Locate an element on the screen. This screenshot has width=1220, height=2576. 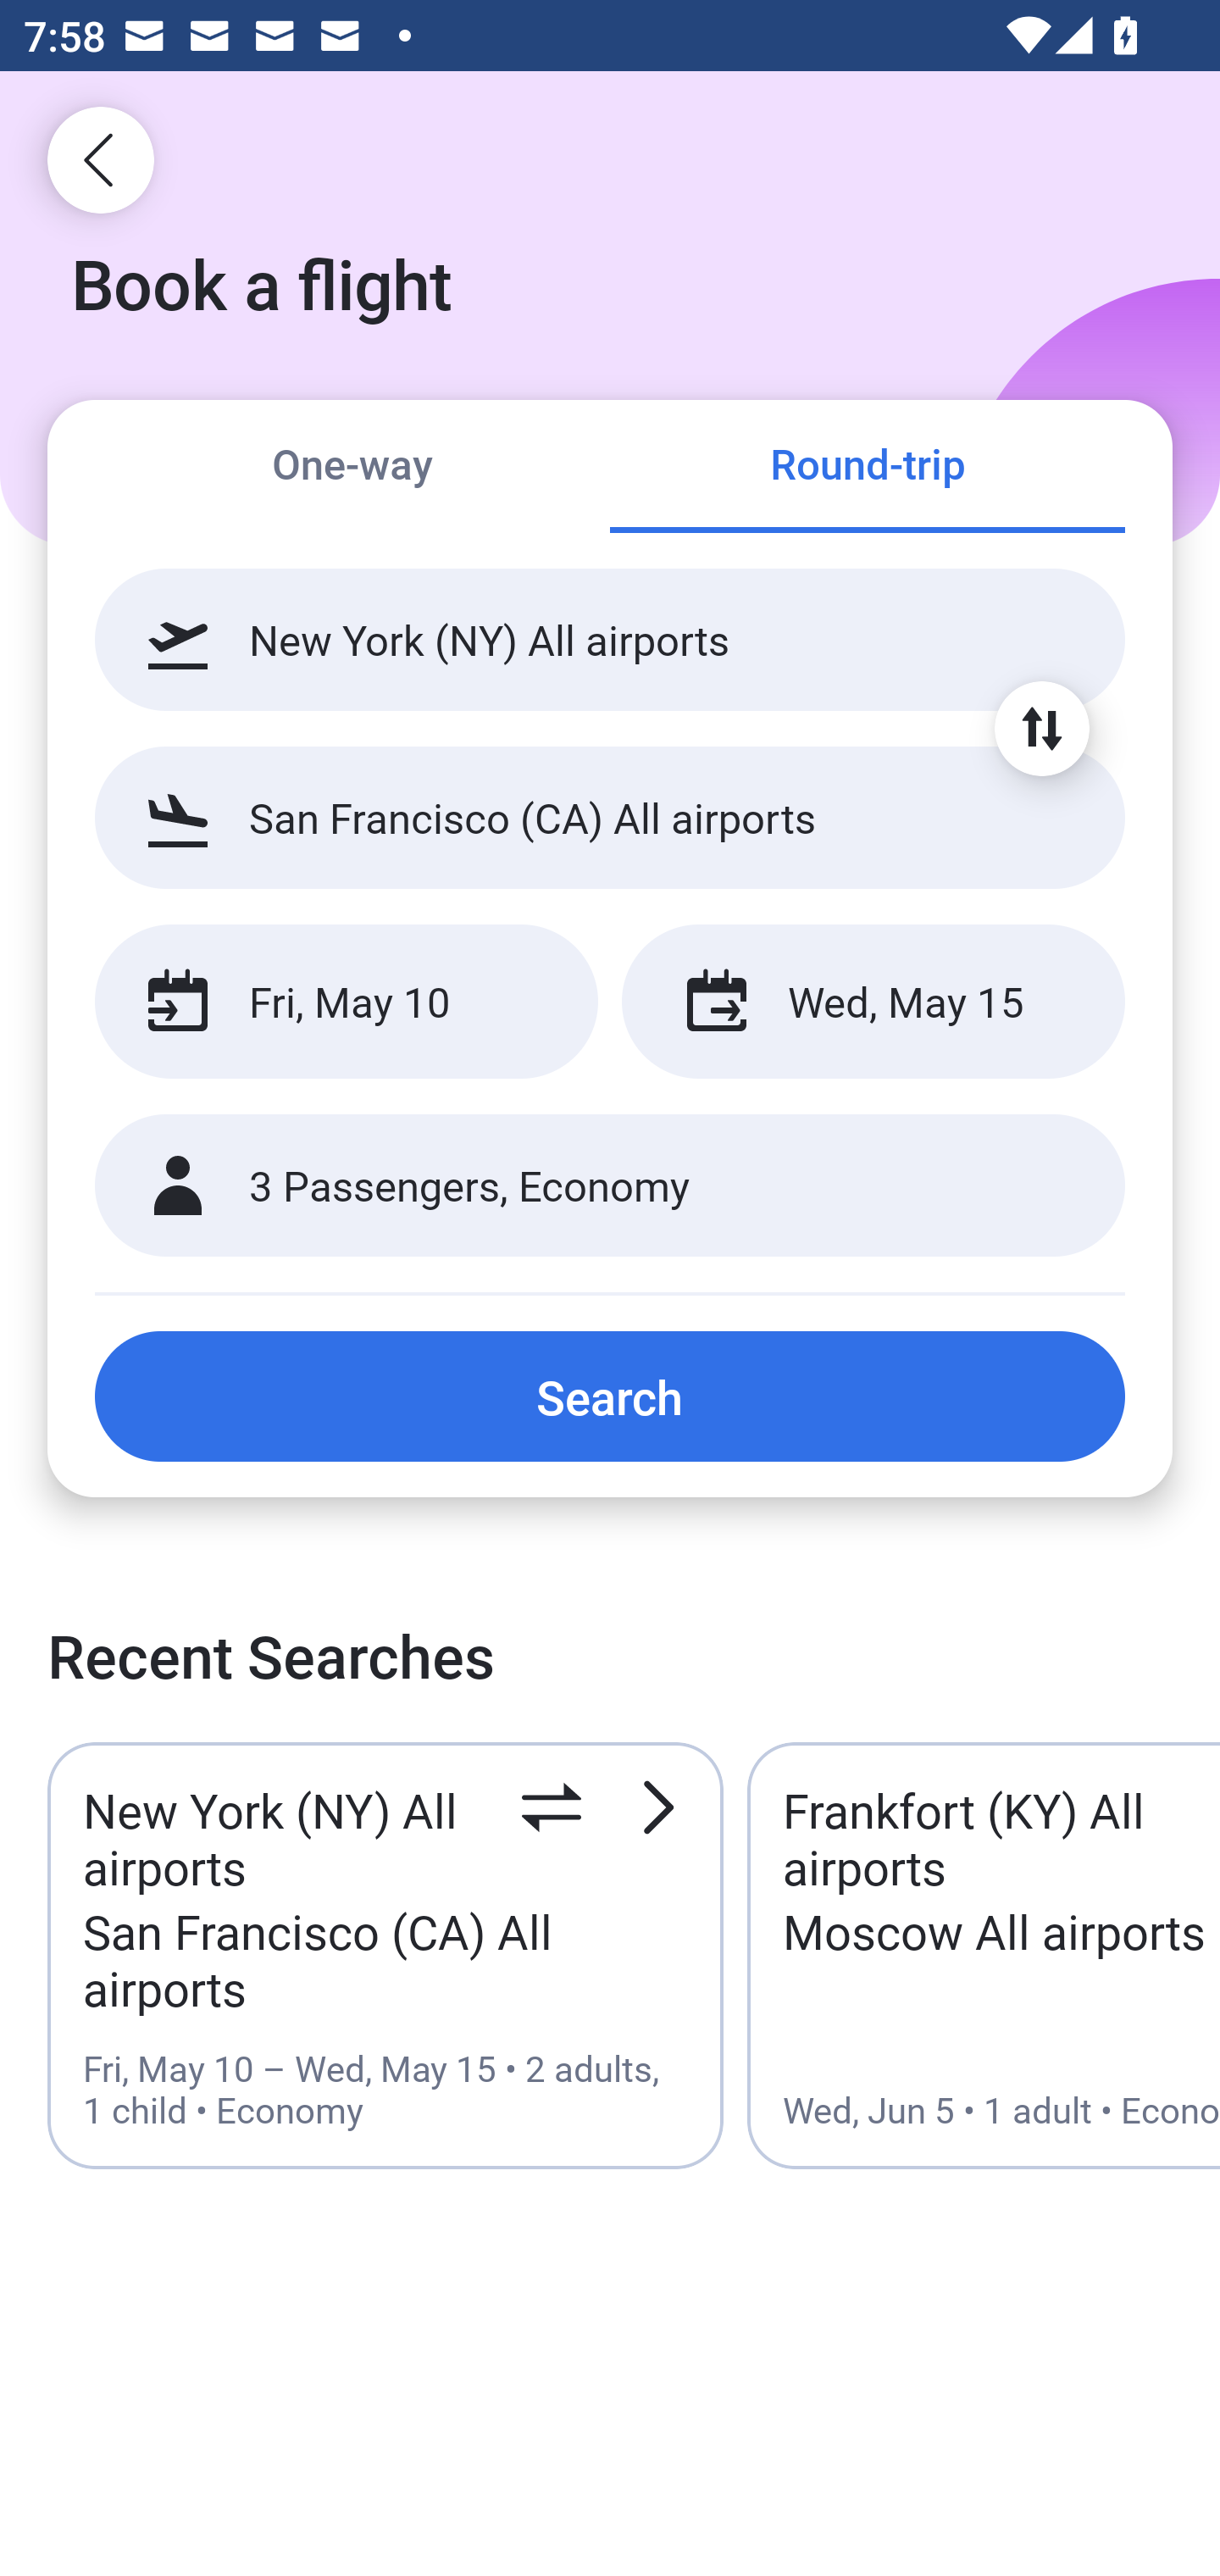
Wed, May 15 is located at coordinates (873, 1002).